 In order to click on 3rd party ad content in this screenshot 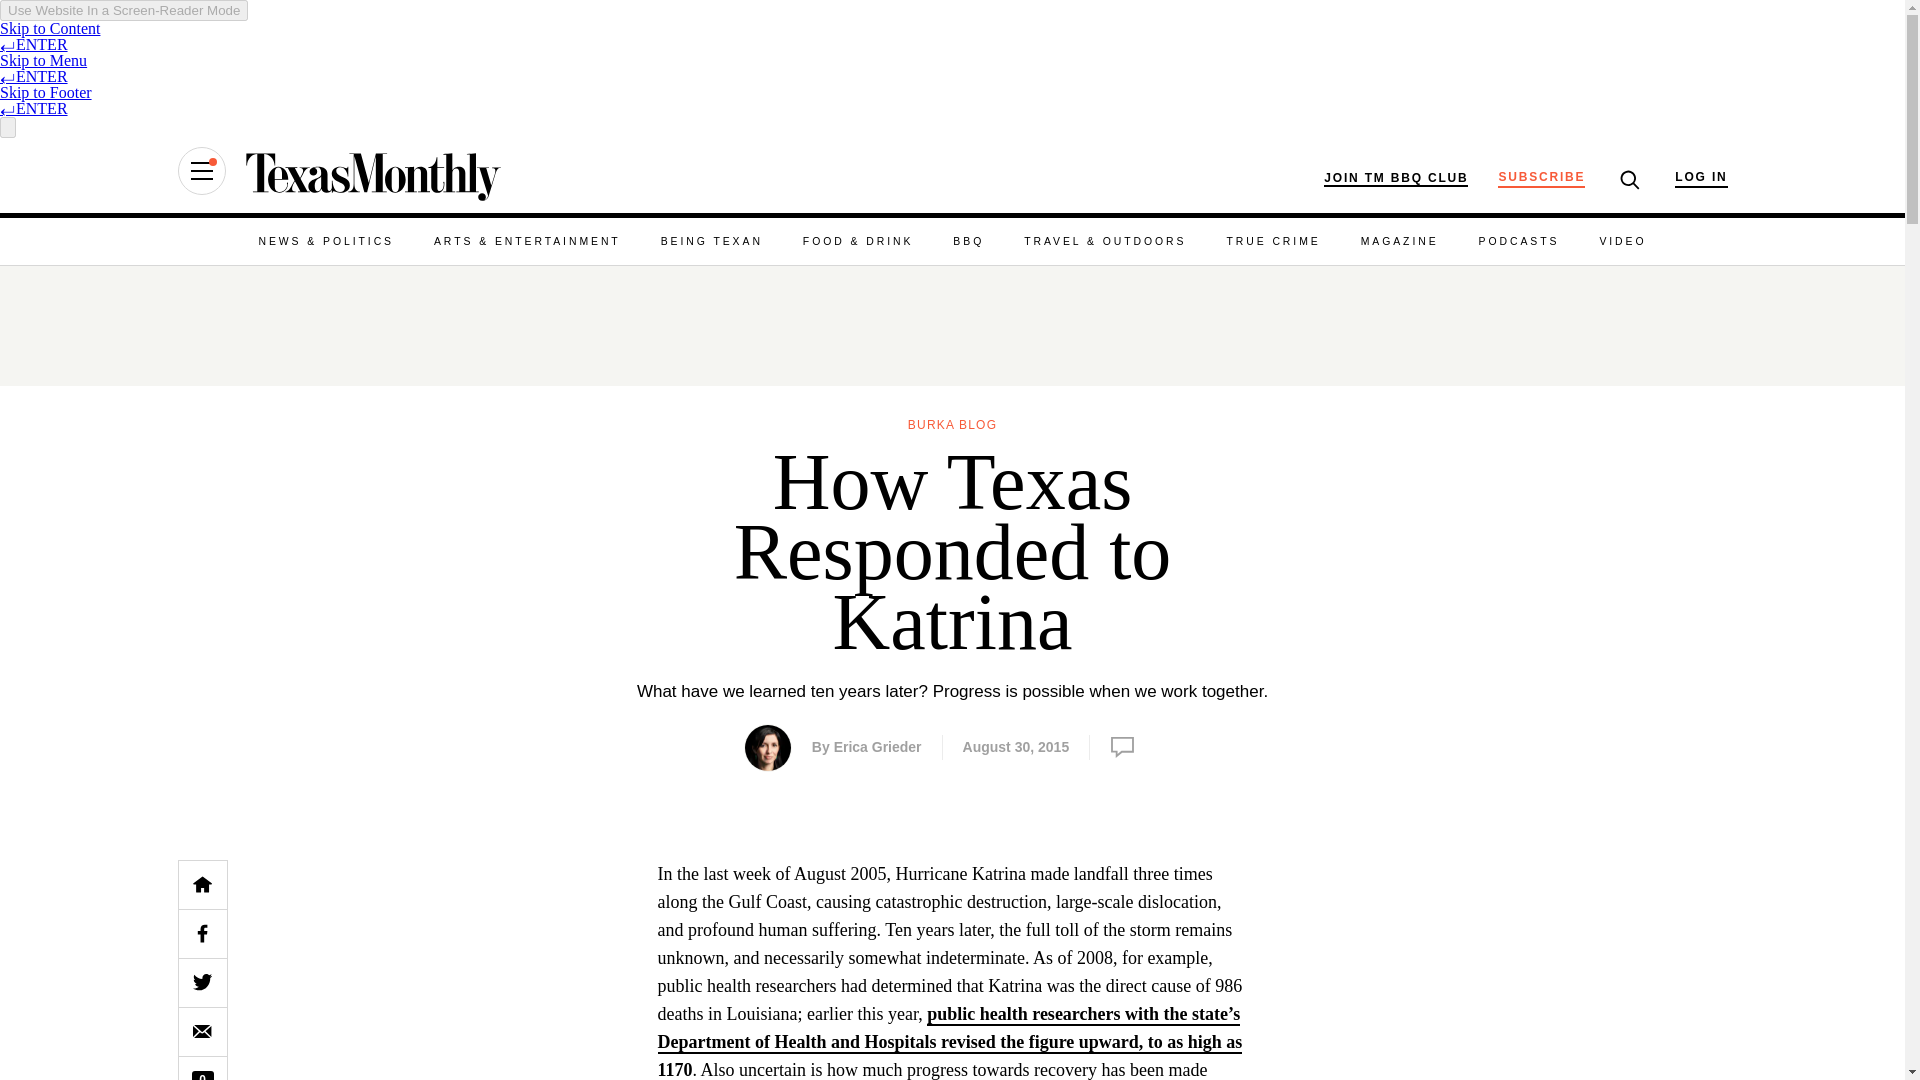, I will do `click(1578, 970)`.